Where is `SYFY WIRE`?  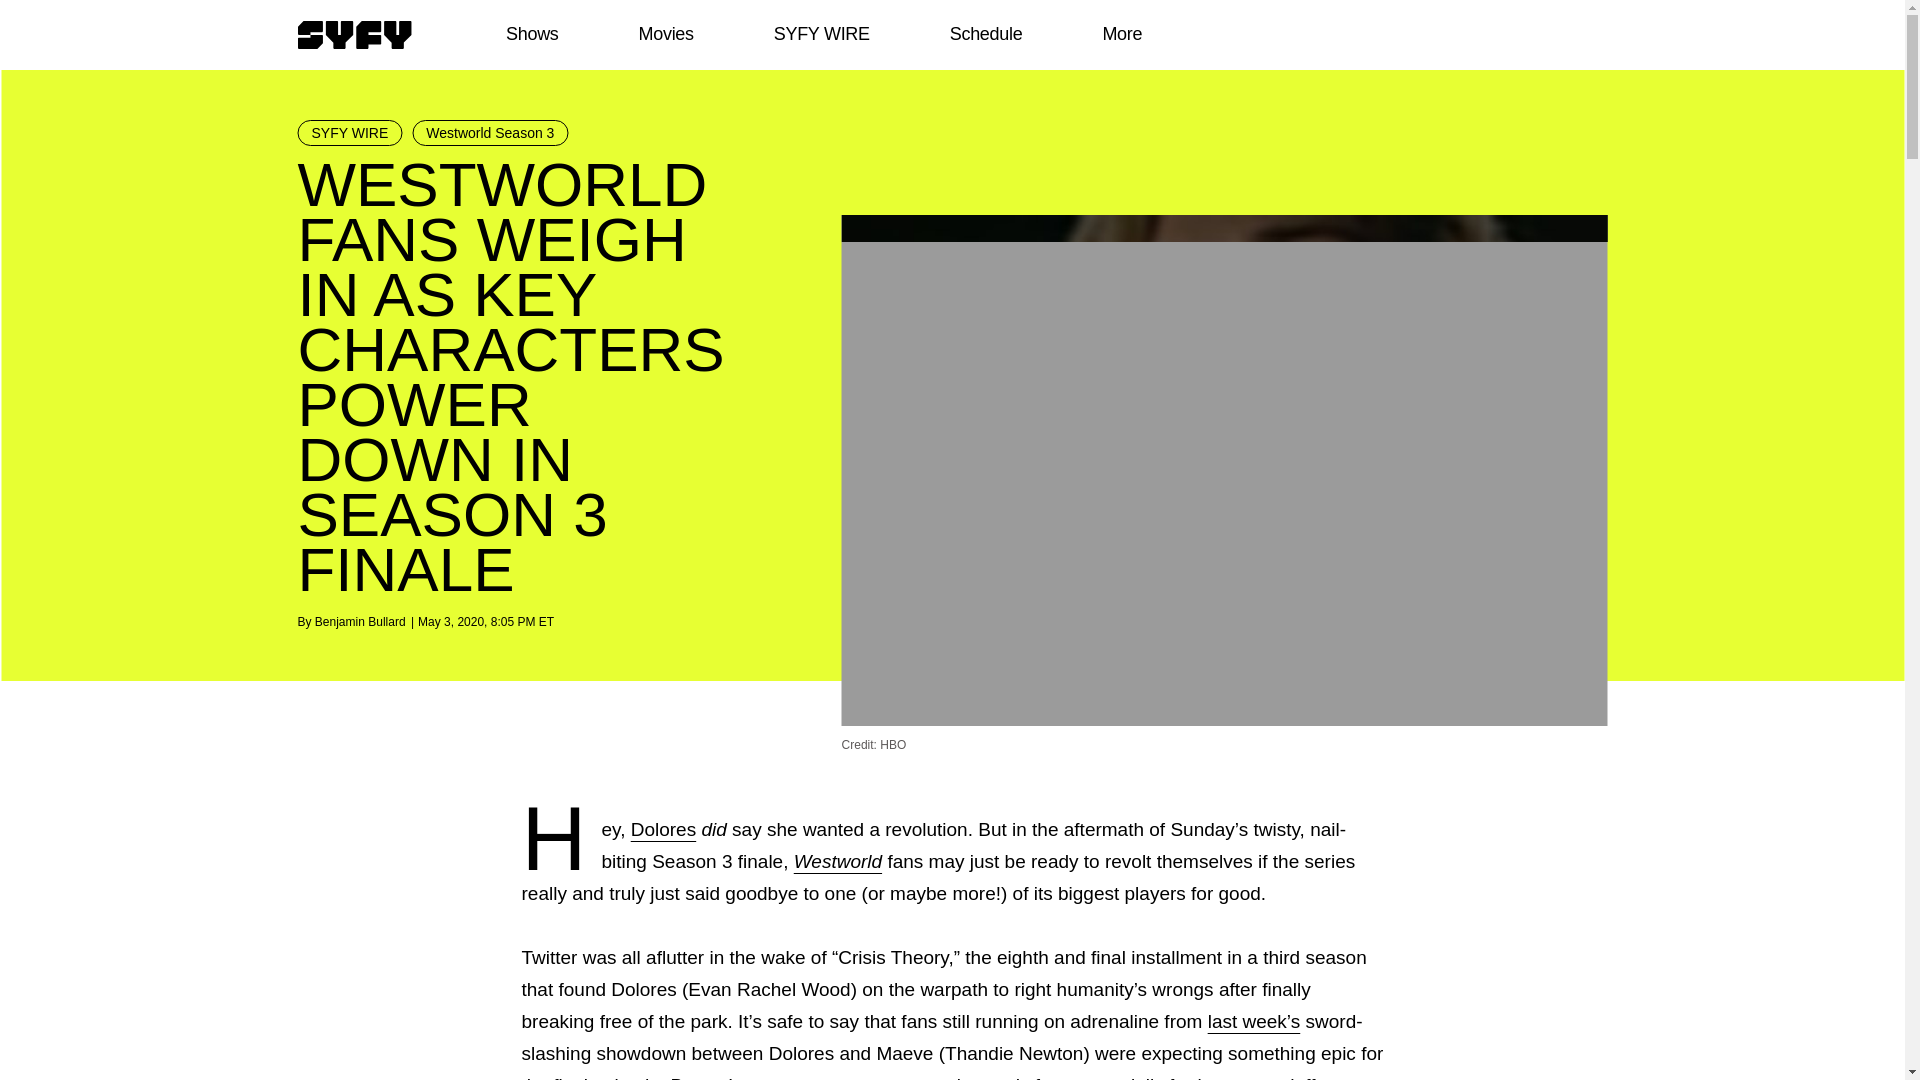
SYFY WIRE is located at coordinates (821, 34).